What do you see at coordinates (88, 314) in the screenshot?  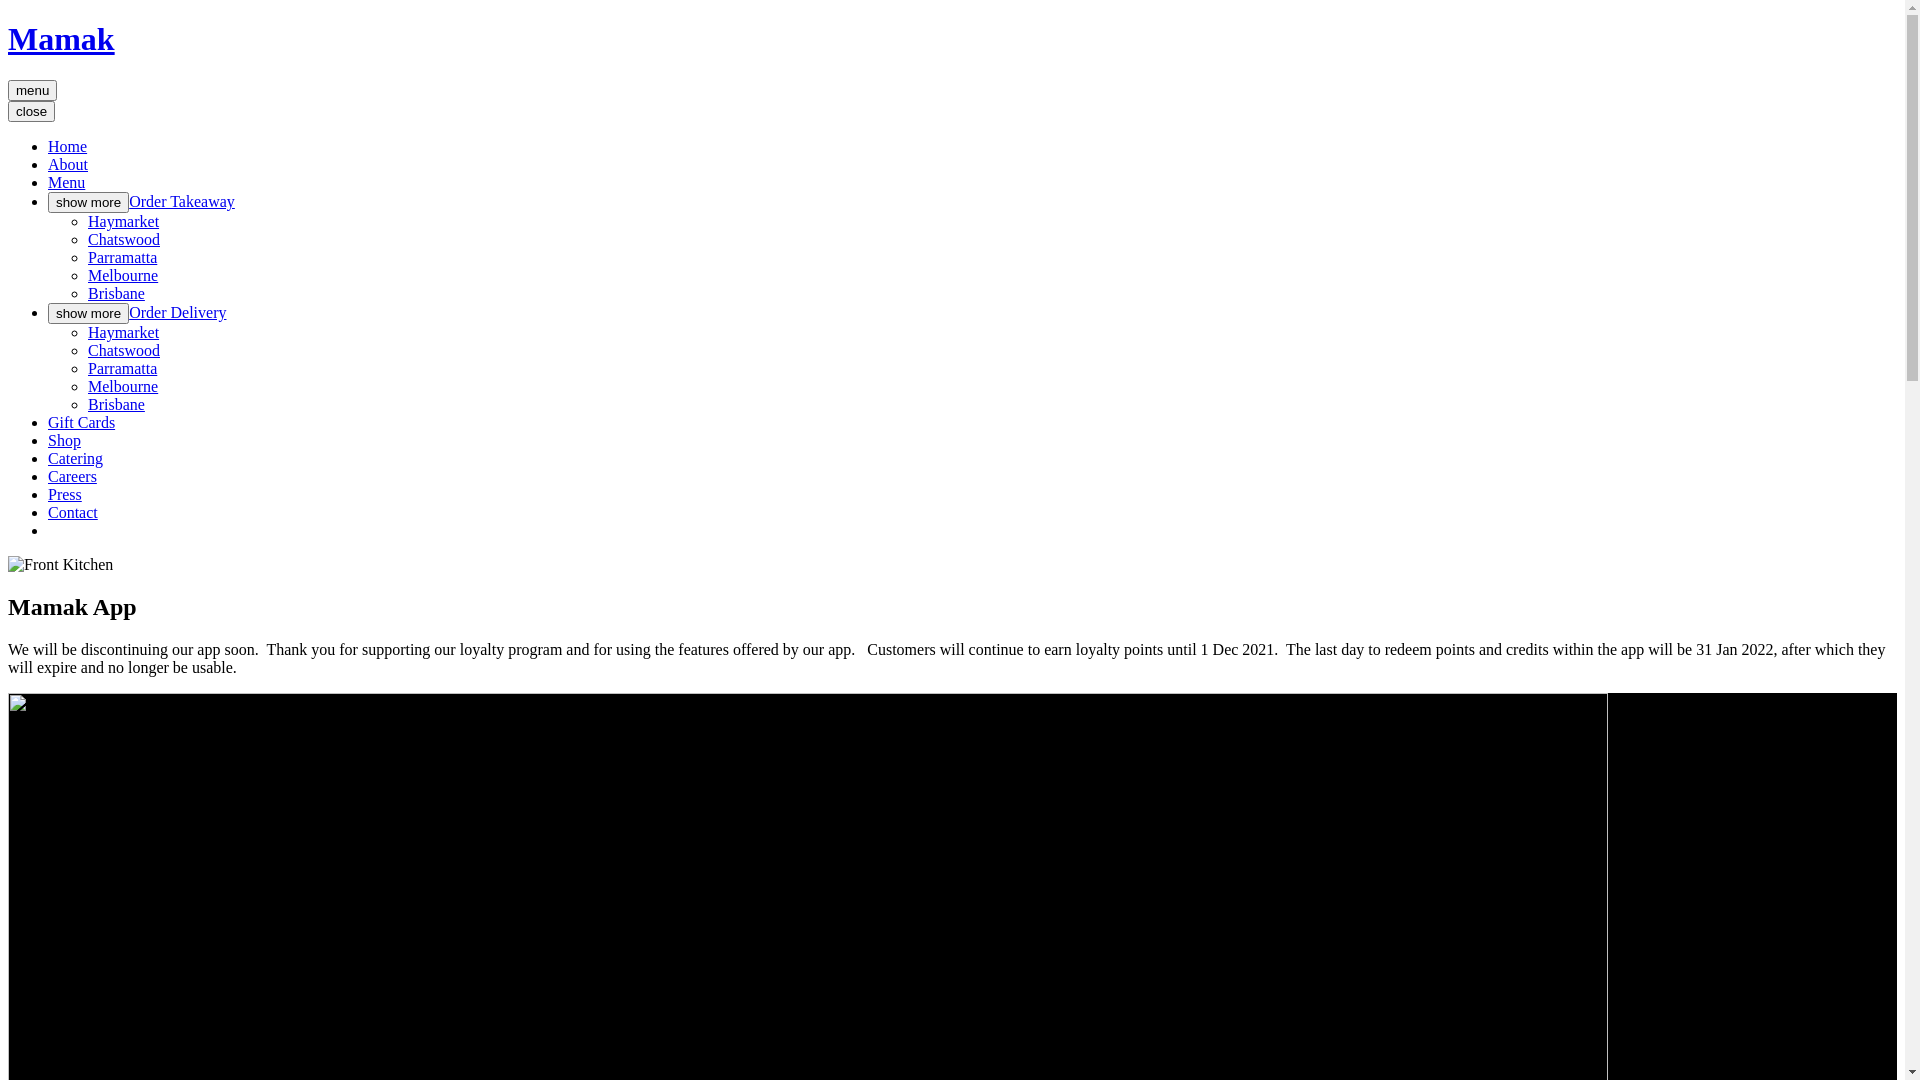 I see `show more` at bounding box center [88, 314].